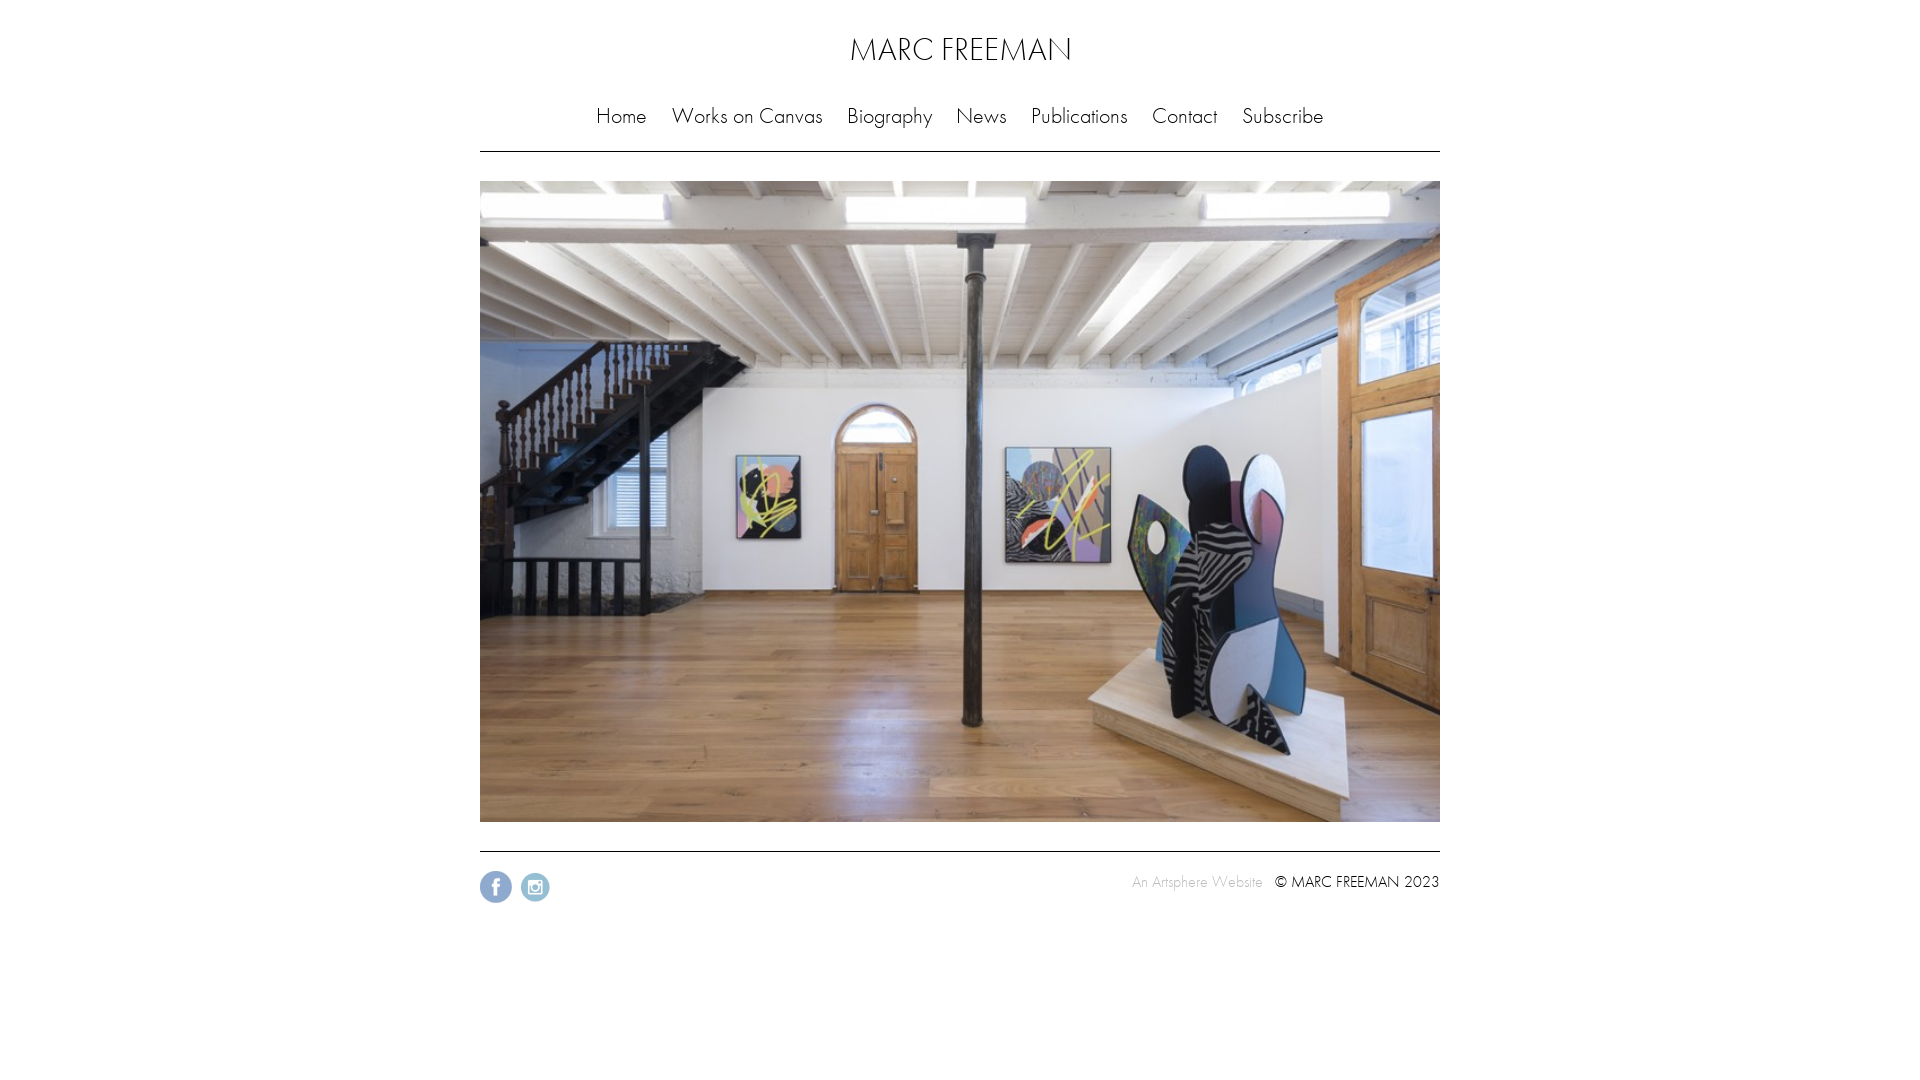 Image resolution: width=1920 pixels, height=1080 pixels. I want to click on Subscribe, so click(1283, 116).